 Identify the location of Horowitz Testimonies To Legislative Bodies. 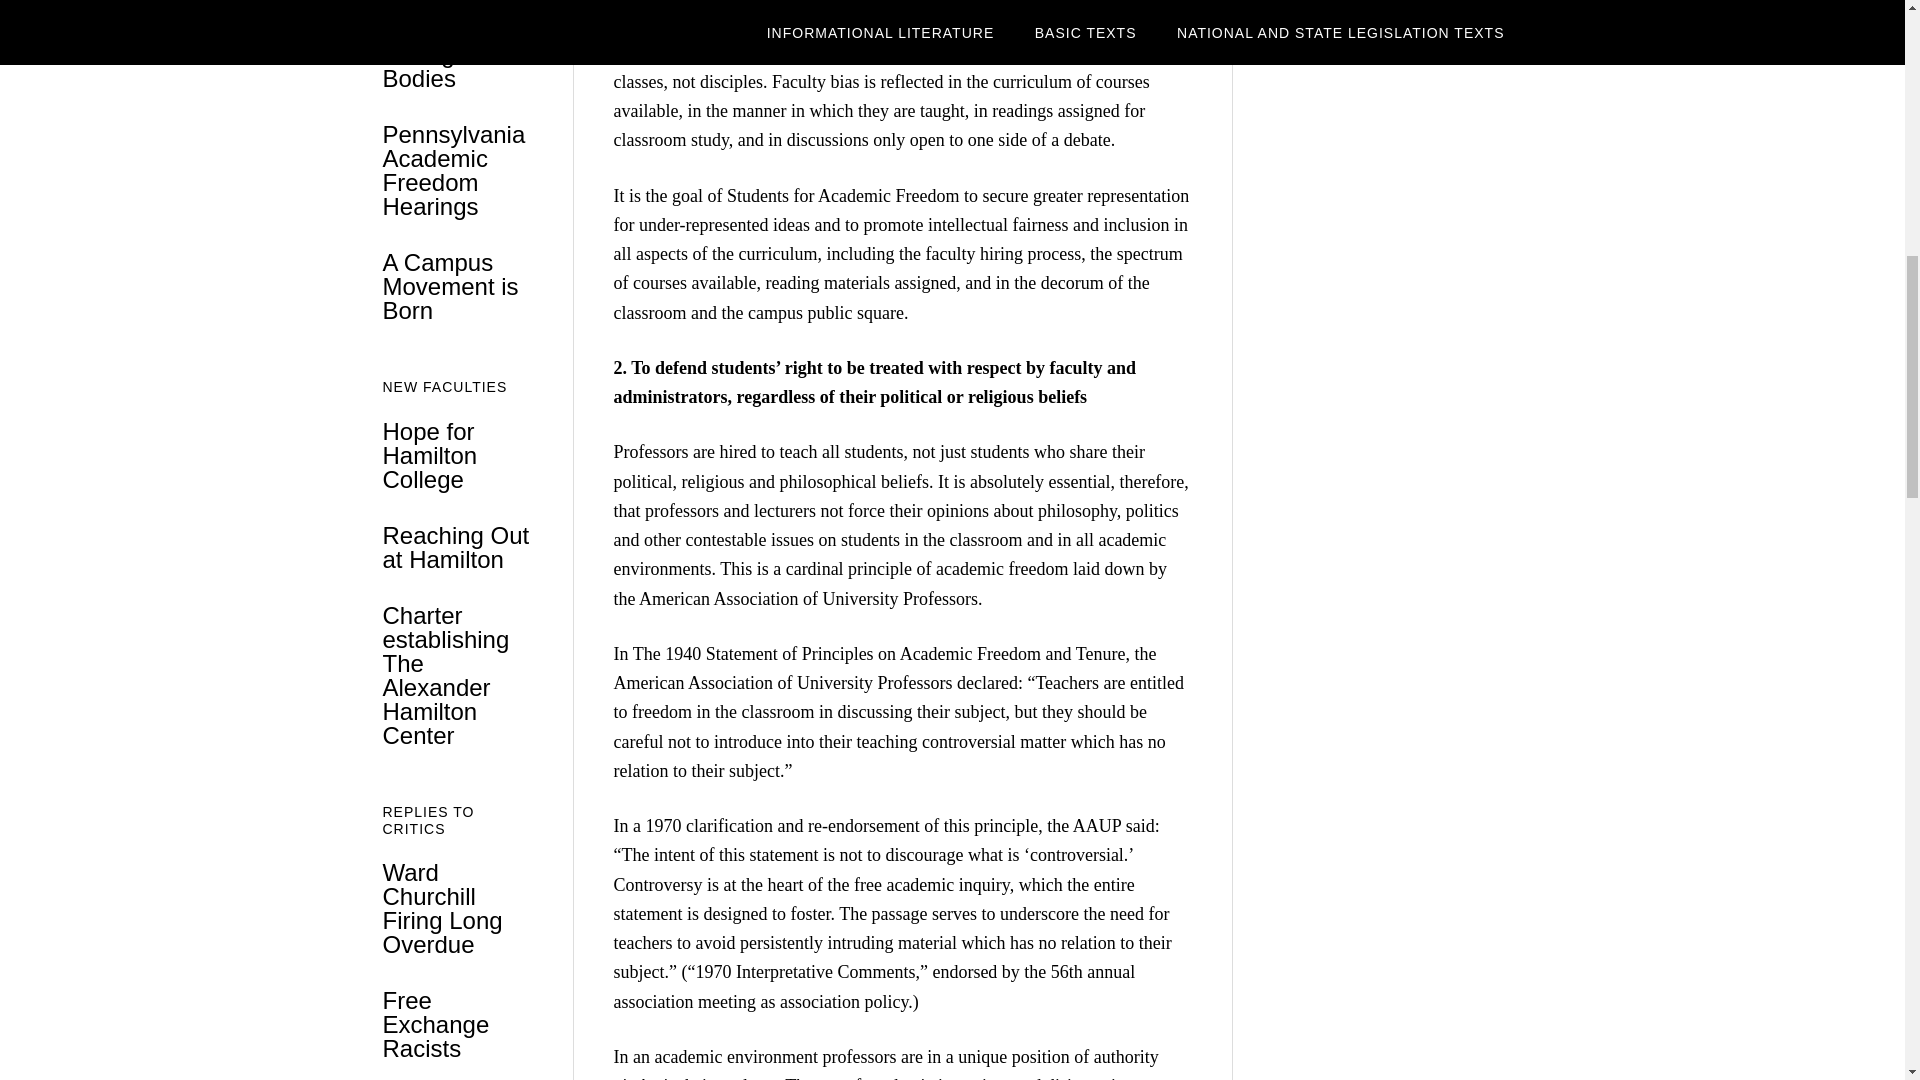
(454, 46).